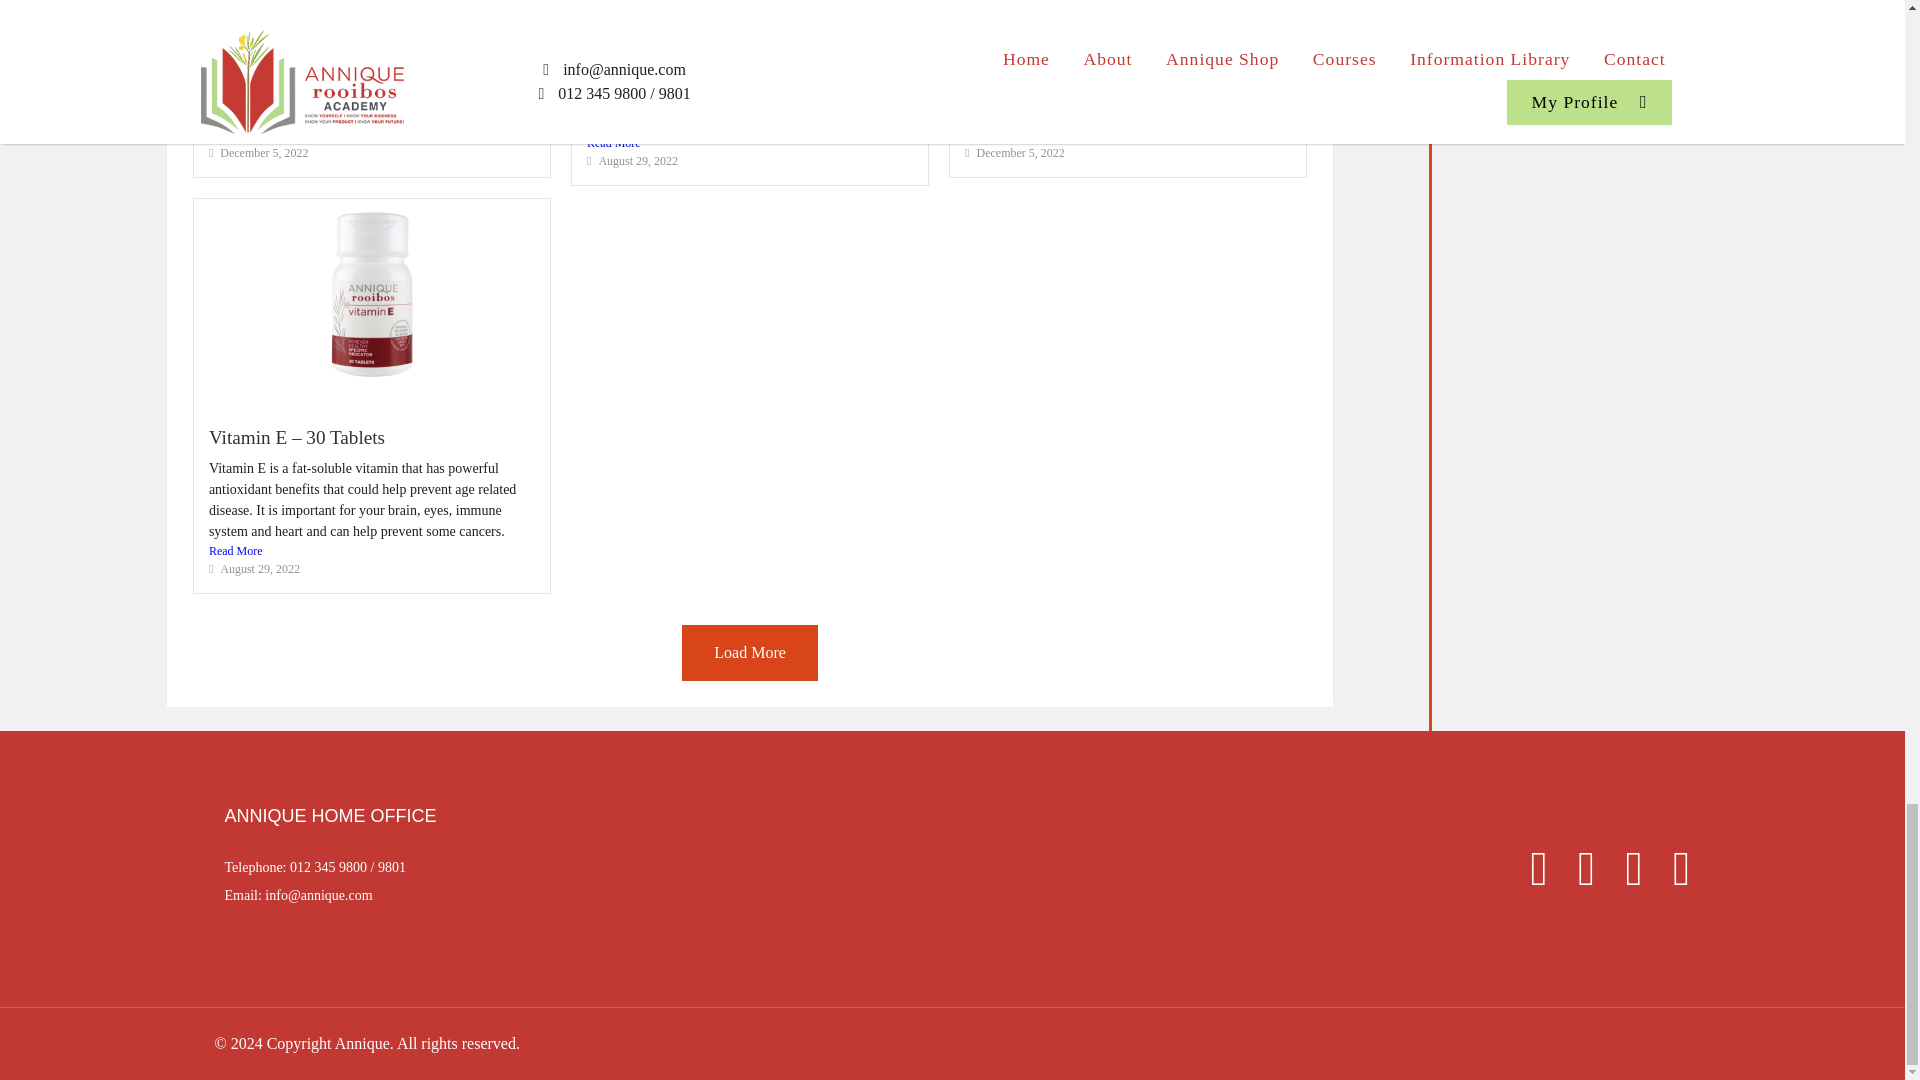 The width and height of the screenshot is (1920, 1080). What do you see at coordinates (1529, 876) in the screenshot?
I see `Facebook` at bounding box center [1529, 876].